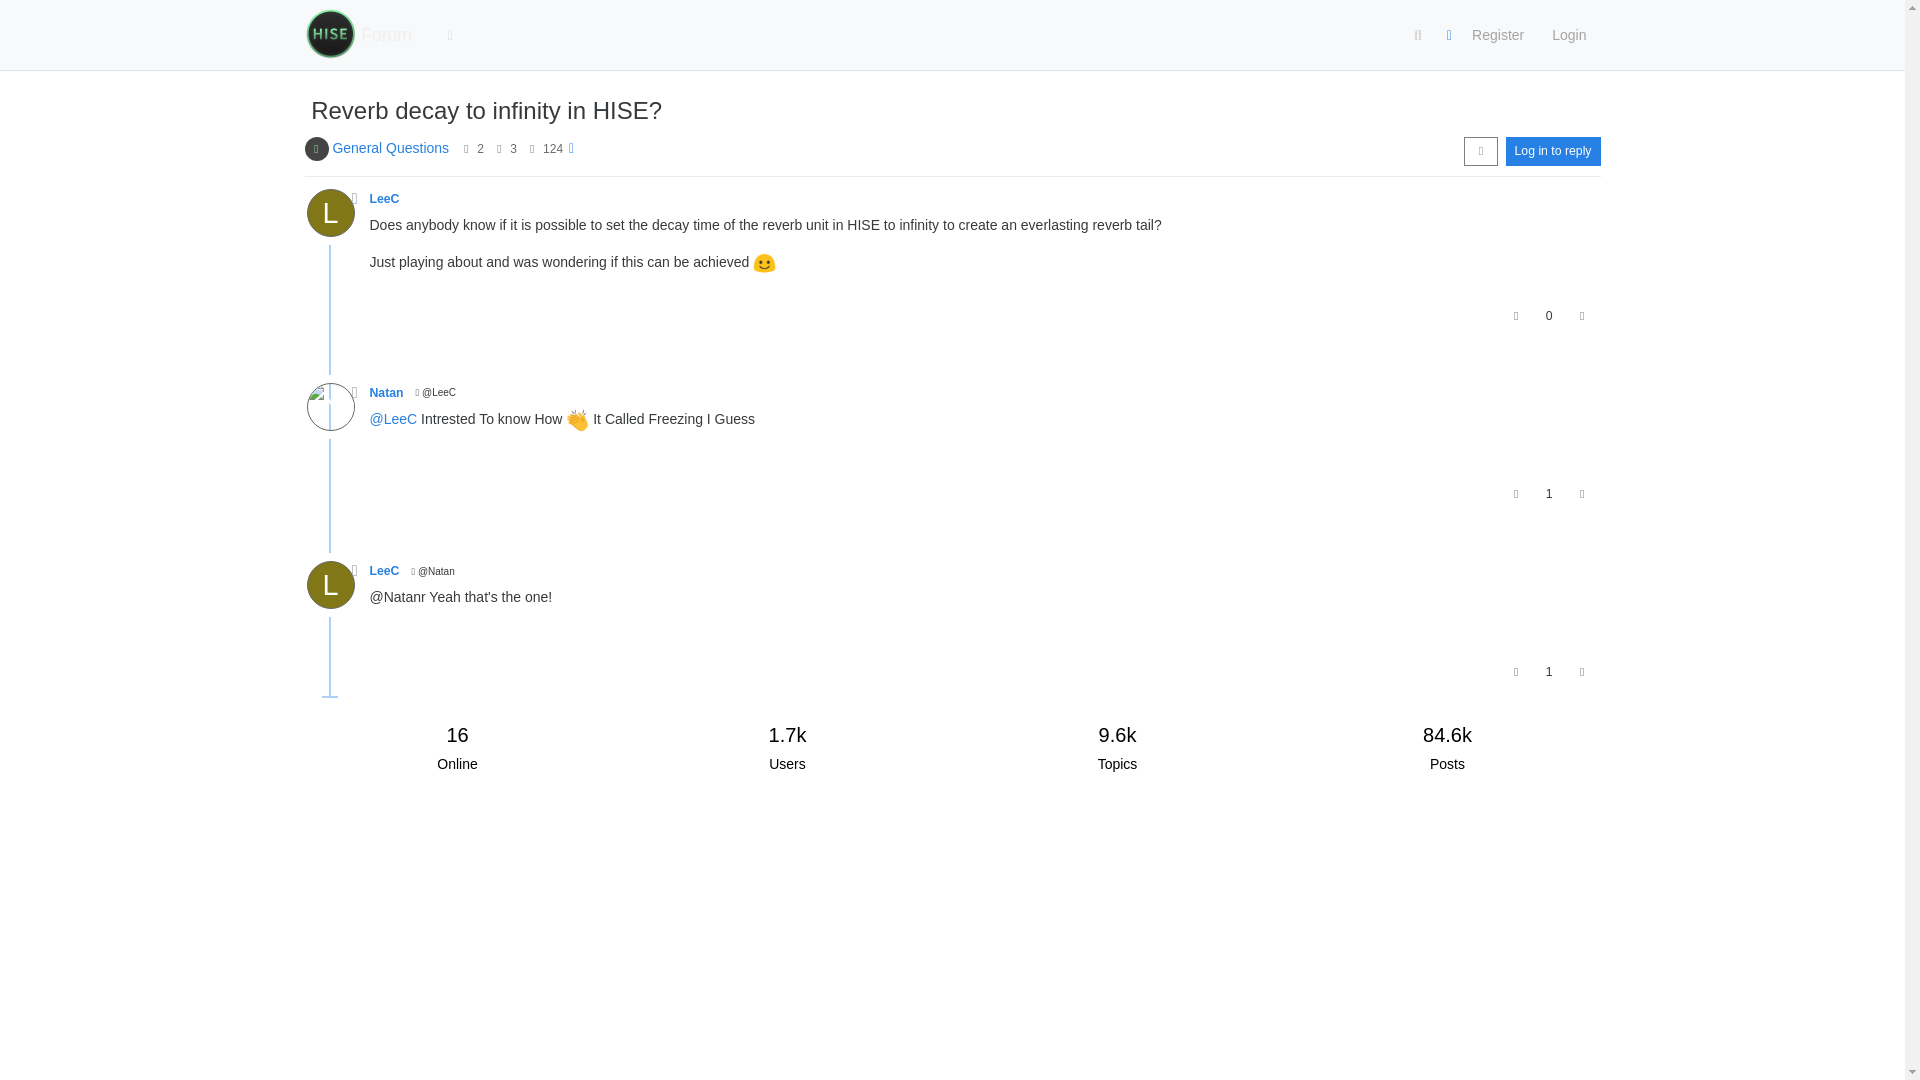 The width and height of the screenshot is (1920, 1080). What do you see at coordinates (552, 148) in the screenshot?
I see `124` at bounding box center [552, 148].